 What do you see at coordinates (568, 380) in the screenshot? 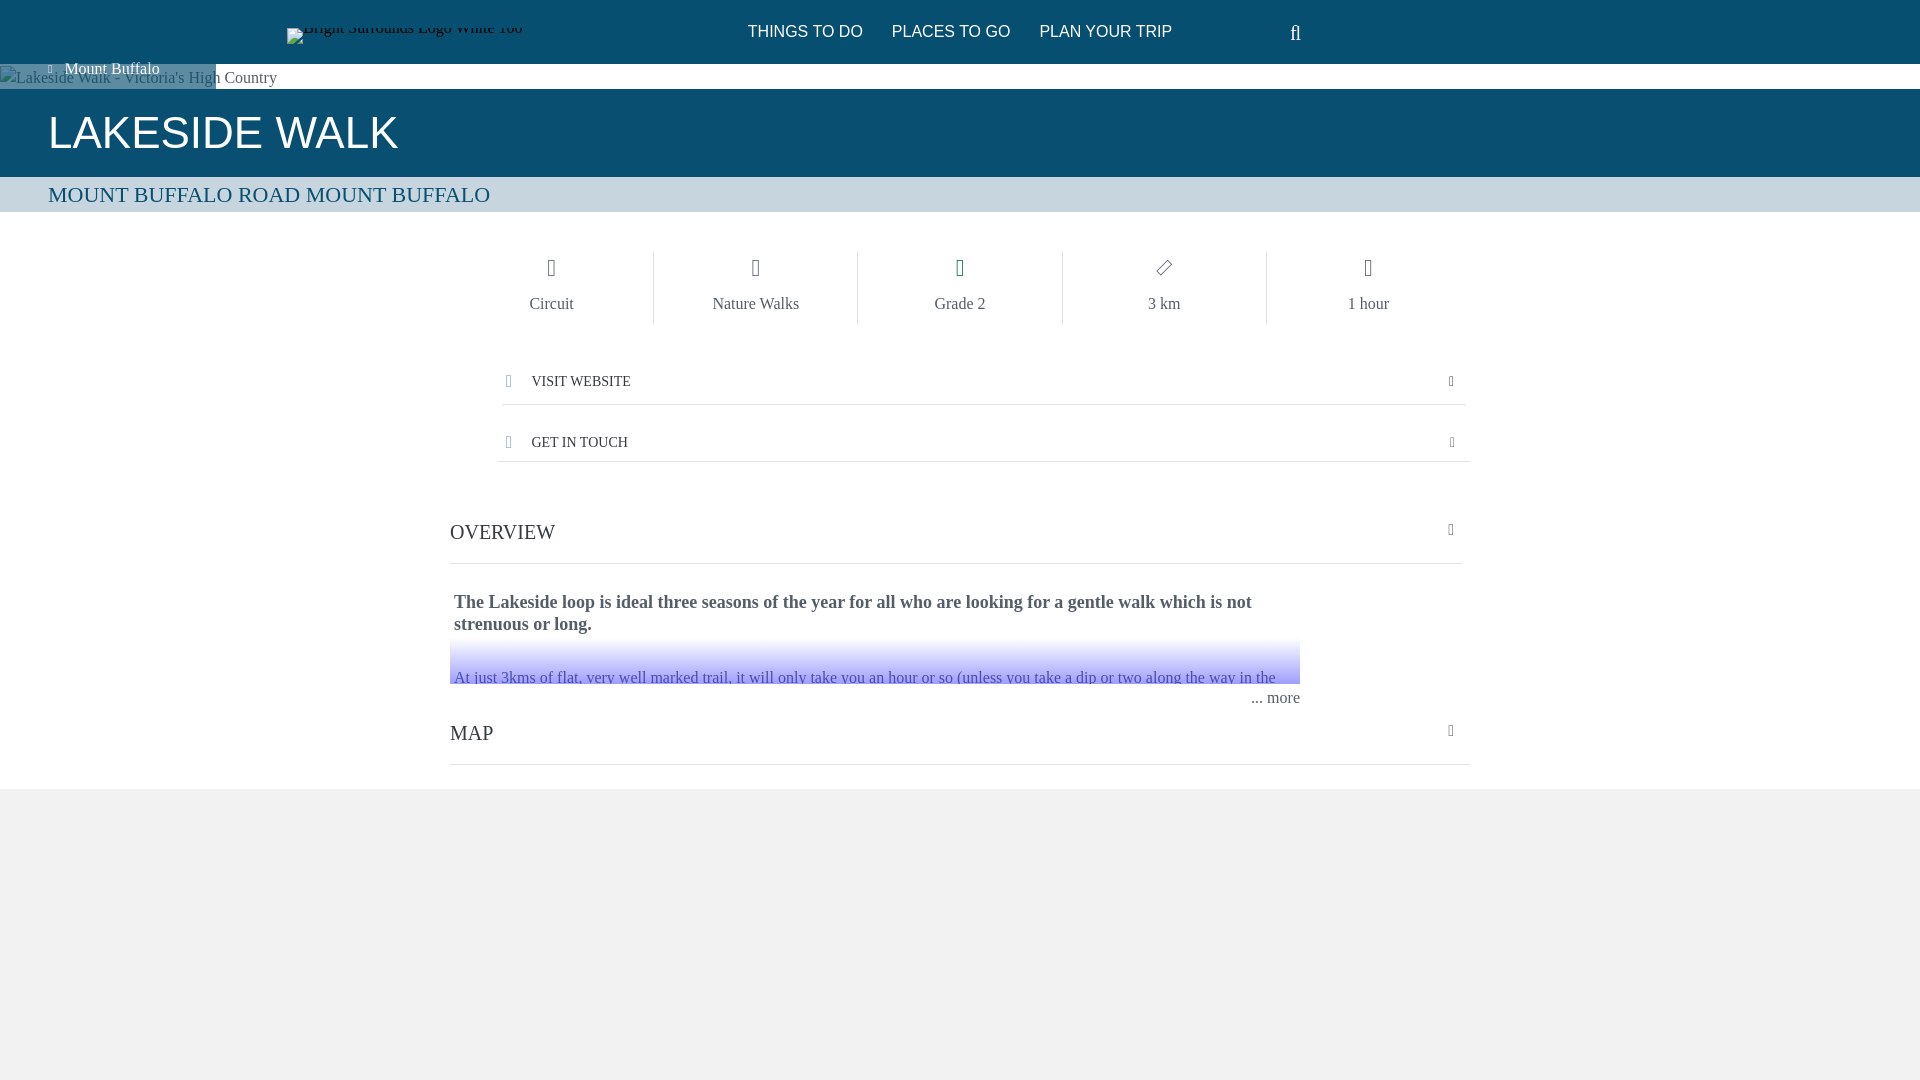
I see `VISIT WEBSITE` at bounding box center [568, 380].